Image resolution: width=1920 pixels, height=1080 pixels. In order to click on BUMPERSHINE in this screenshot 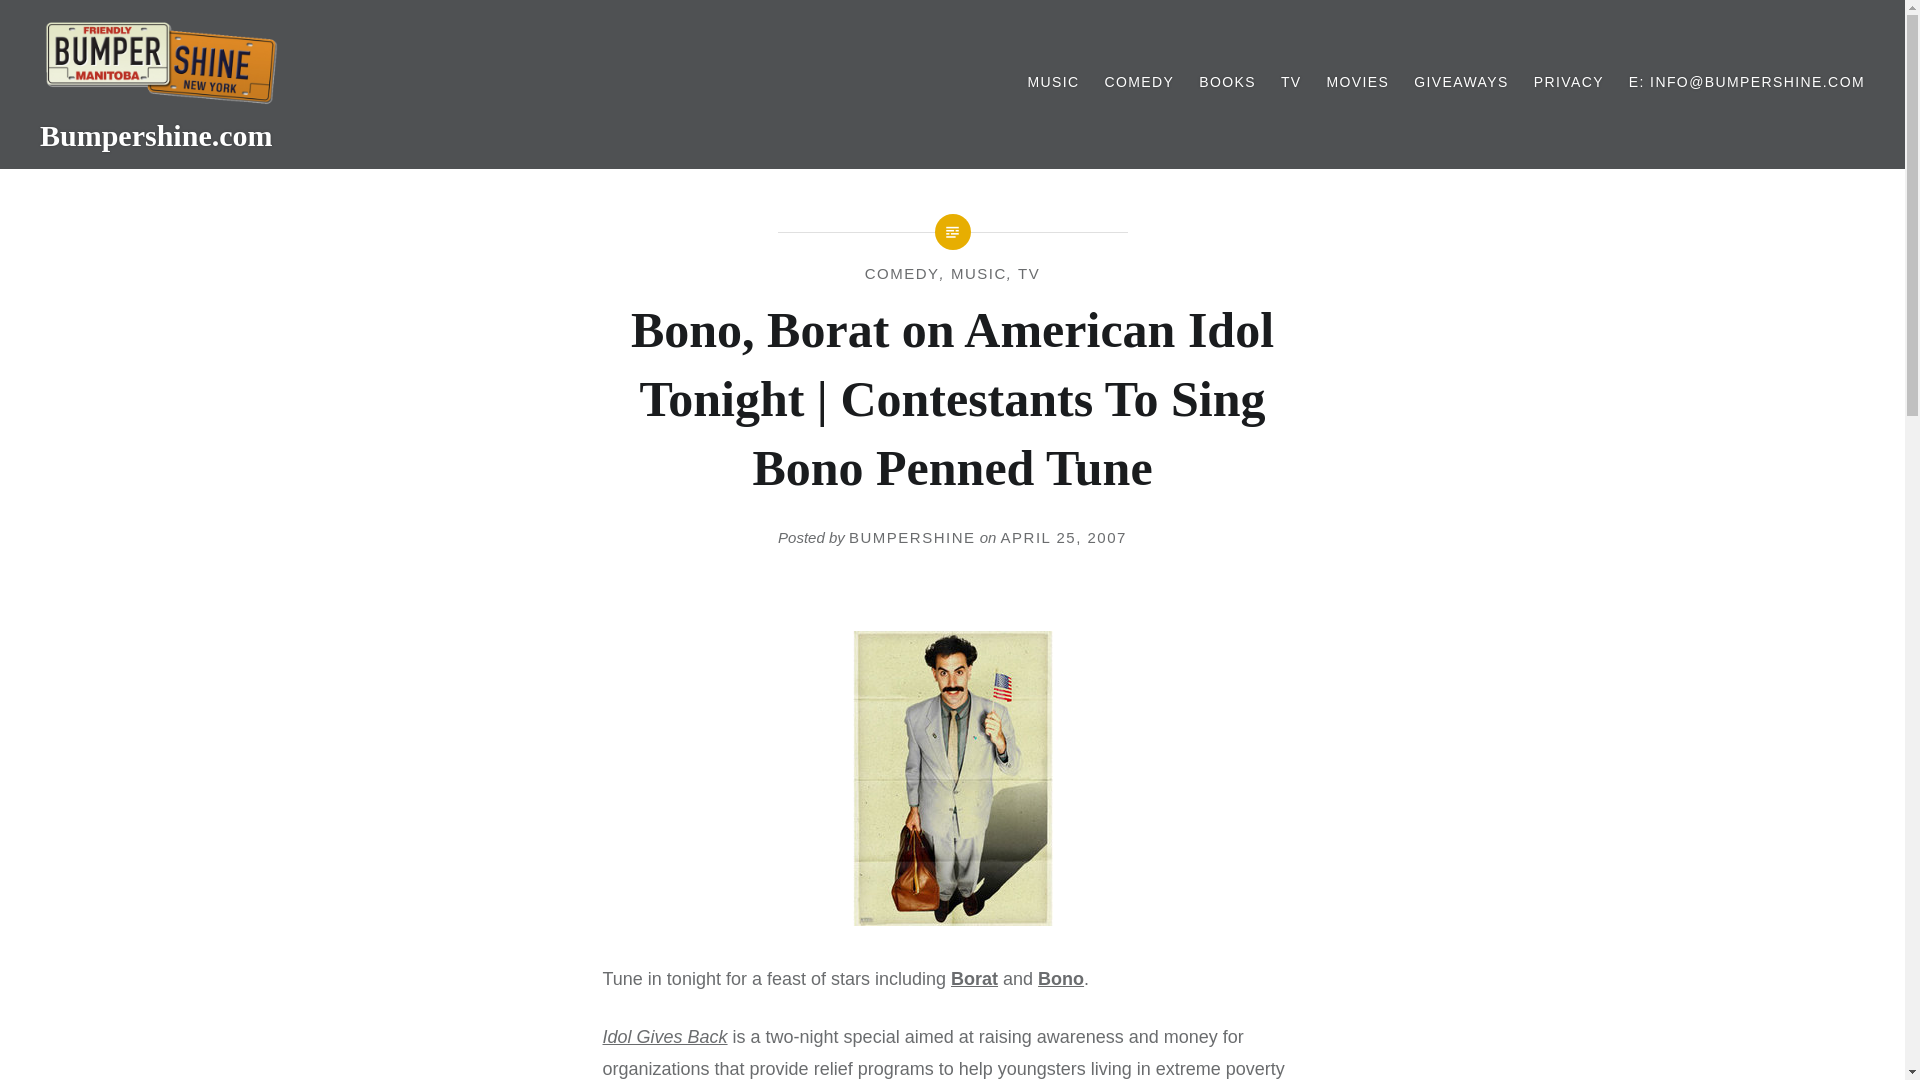, I will do `click(912, 538)`.